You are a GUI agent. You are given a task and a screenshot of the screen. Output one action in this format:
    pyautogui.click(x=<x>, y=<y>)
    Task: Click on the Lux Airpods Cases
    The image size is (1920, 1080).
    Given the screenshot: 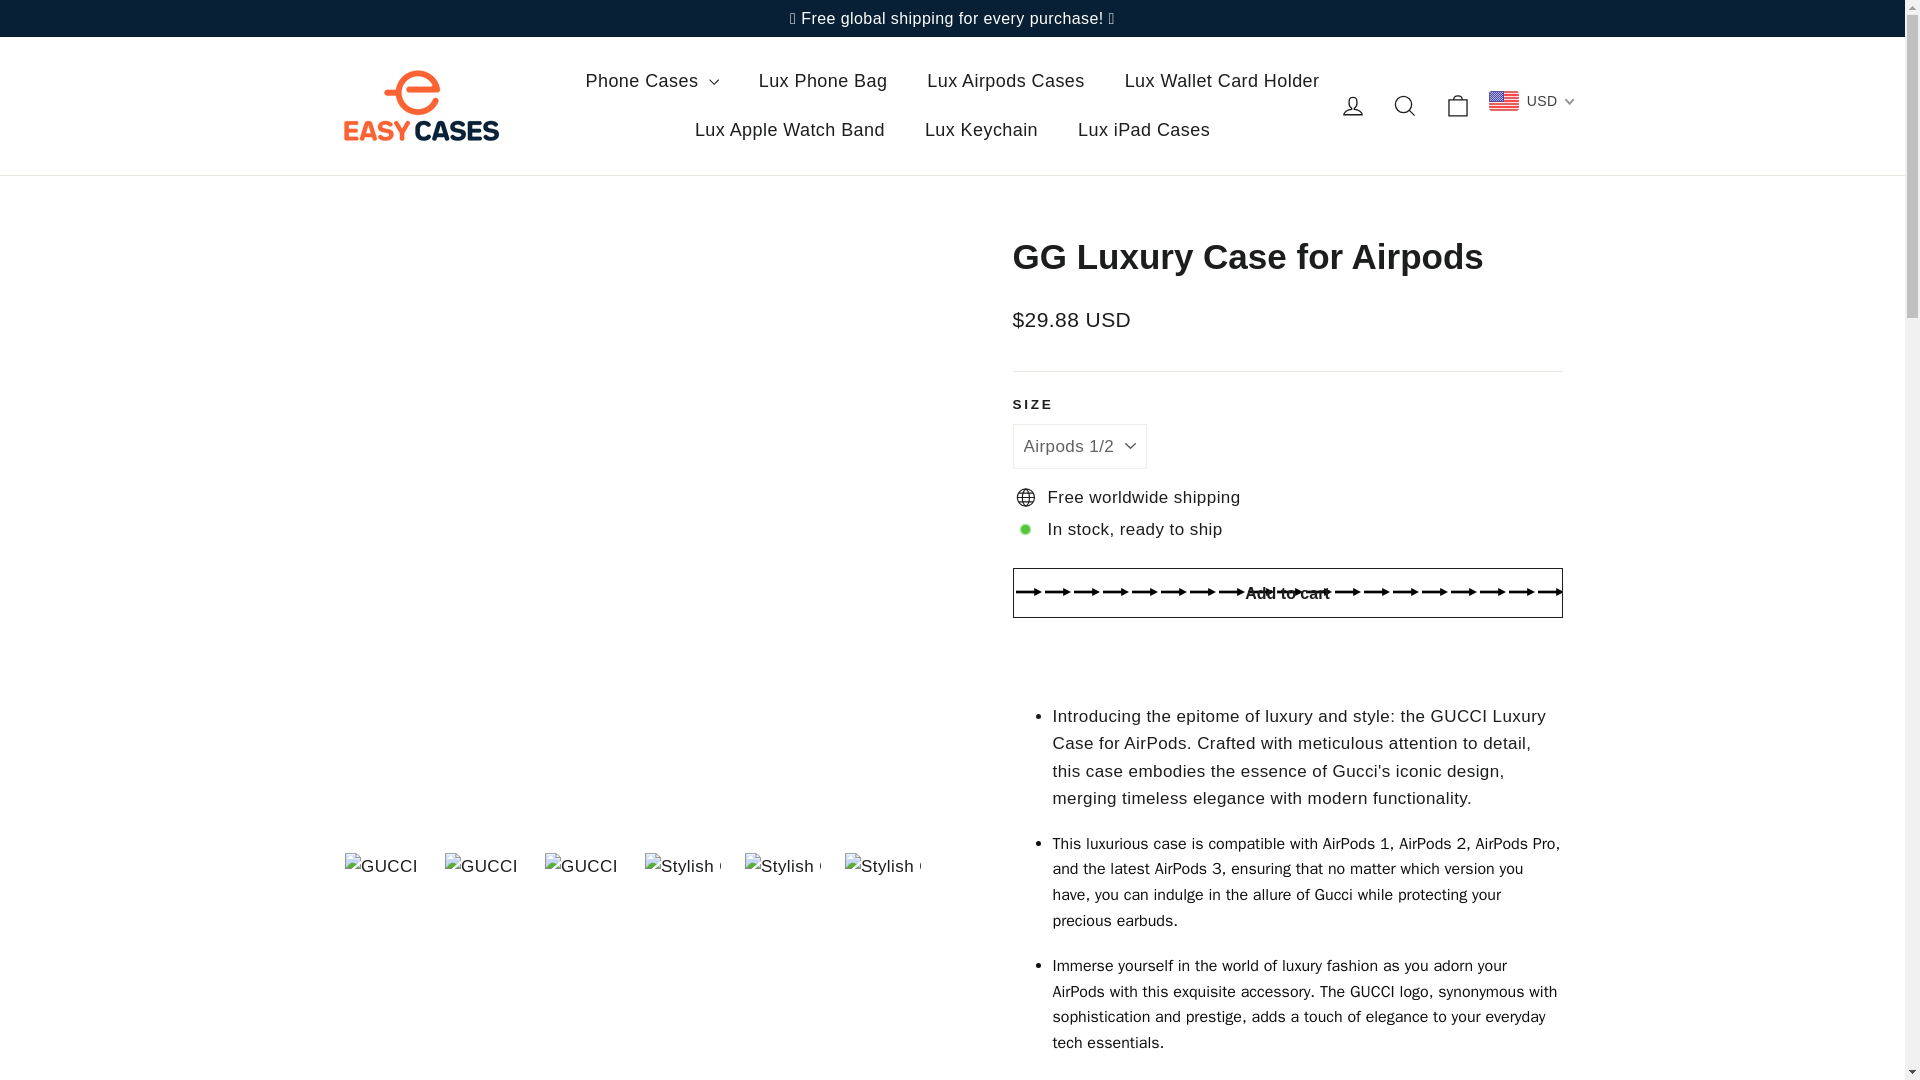 What is the action you would take?
    pyautogui.click(x=1005, y=81)
    